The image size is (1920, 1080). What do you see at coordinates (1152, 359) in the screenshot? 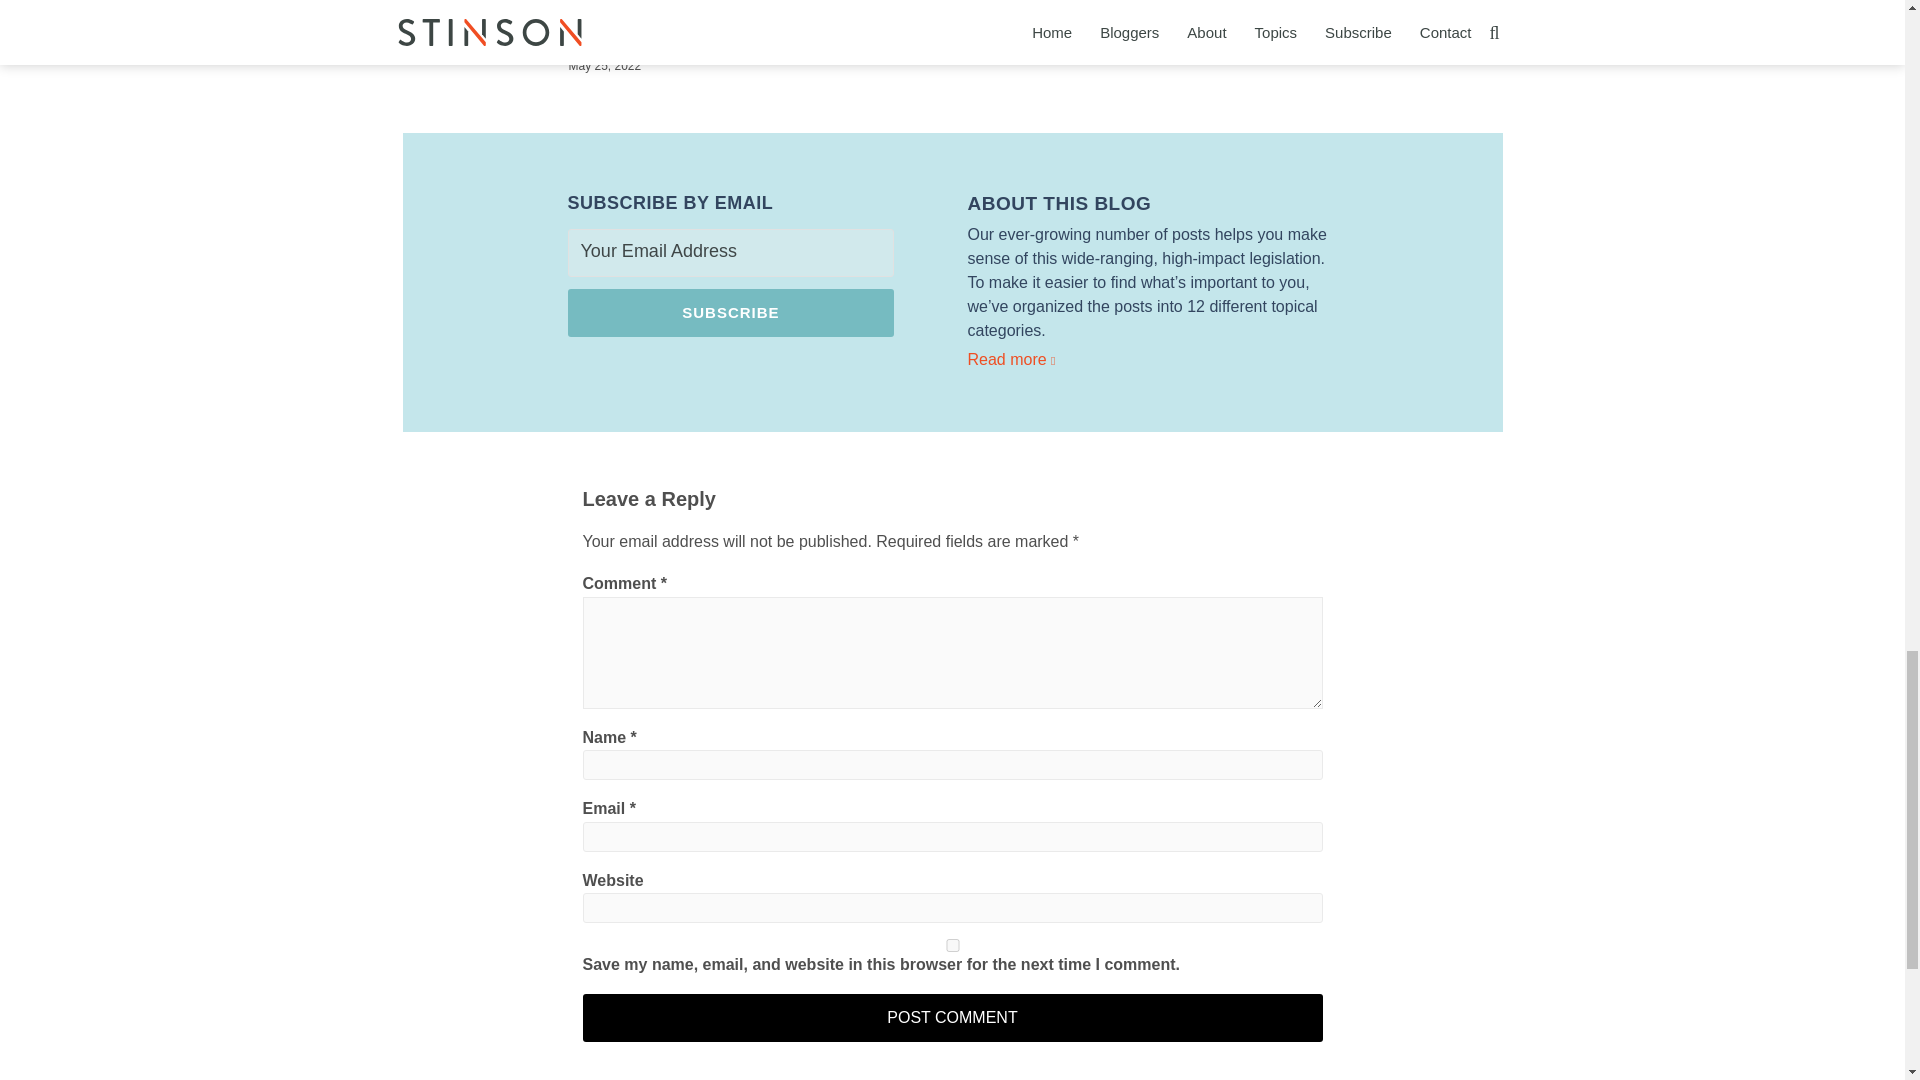
I see `Read more` at bounding box center [1152, 359].